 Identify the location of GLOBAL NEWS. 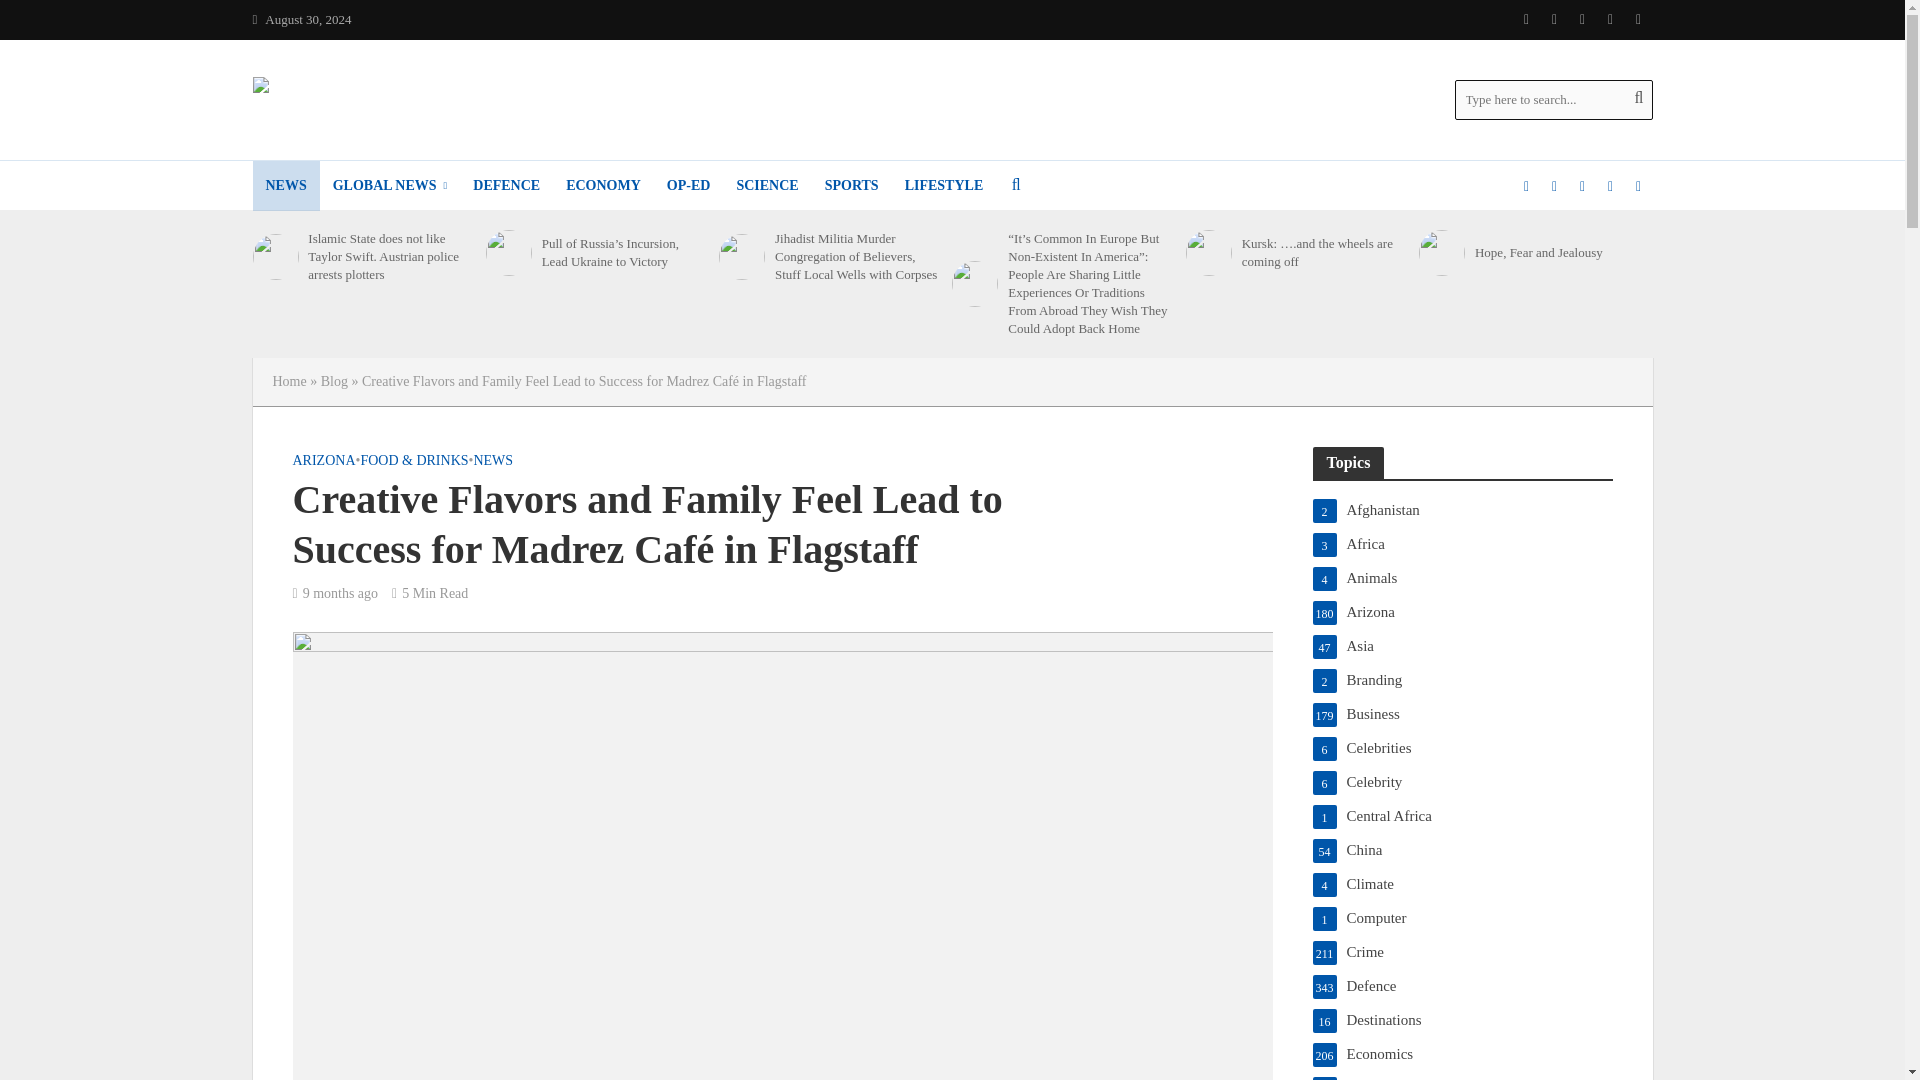
(390, 185).